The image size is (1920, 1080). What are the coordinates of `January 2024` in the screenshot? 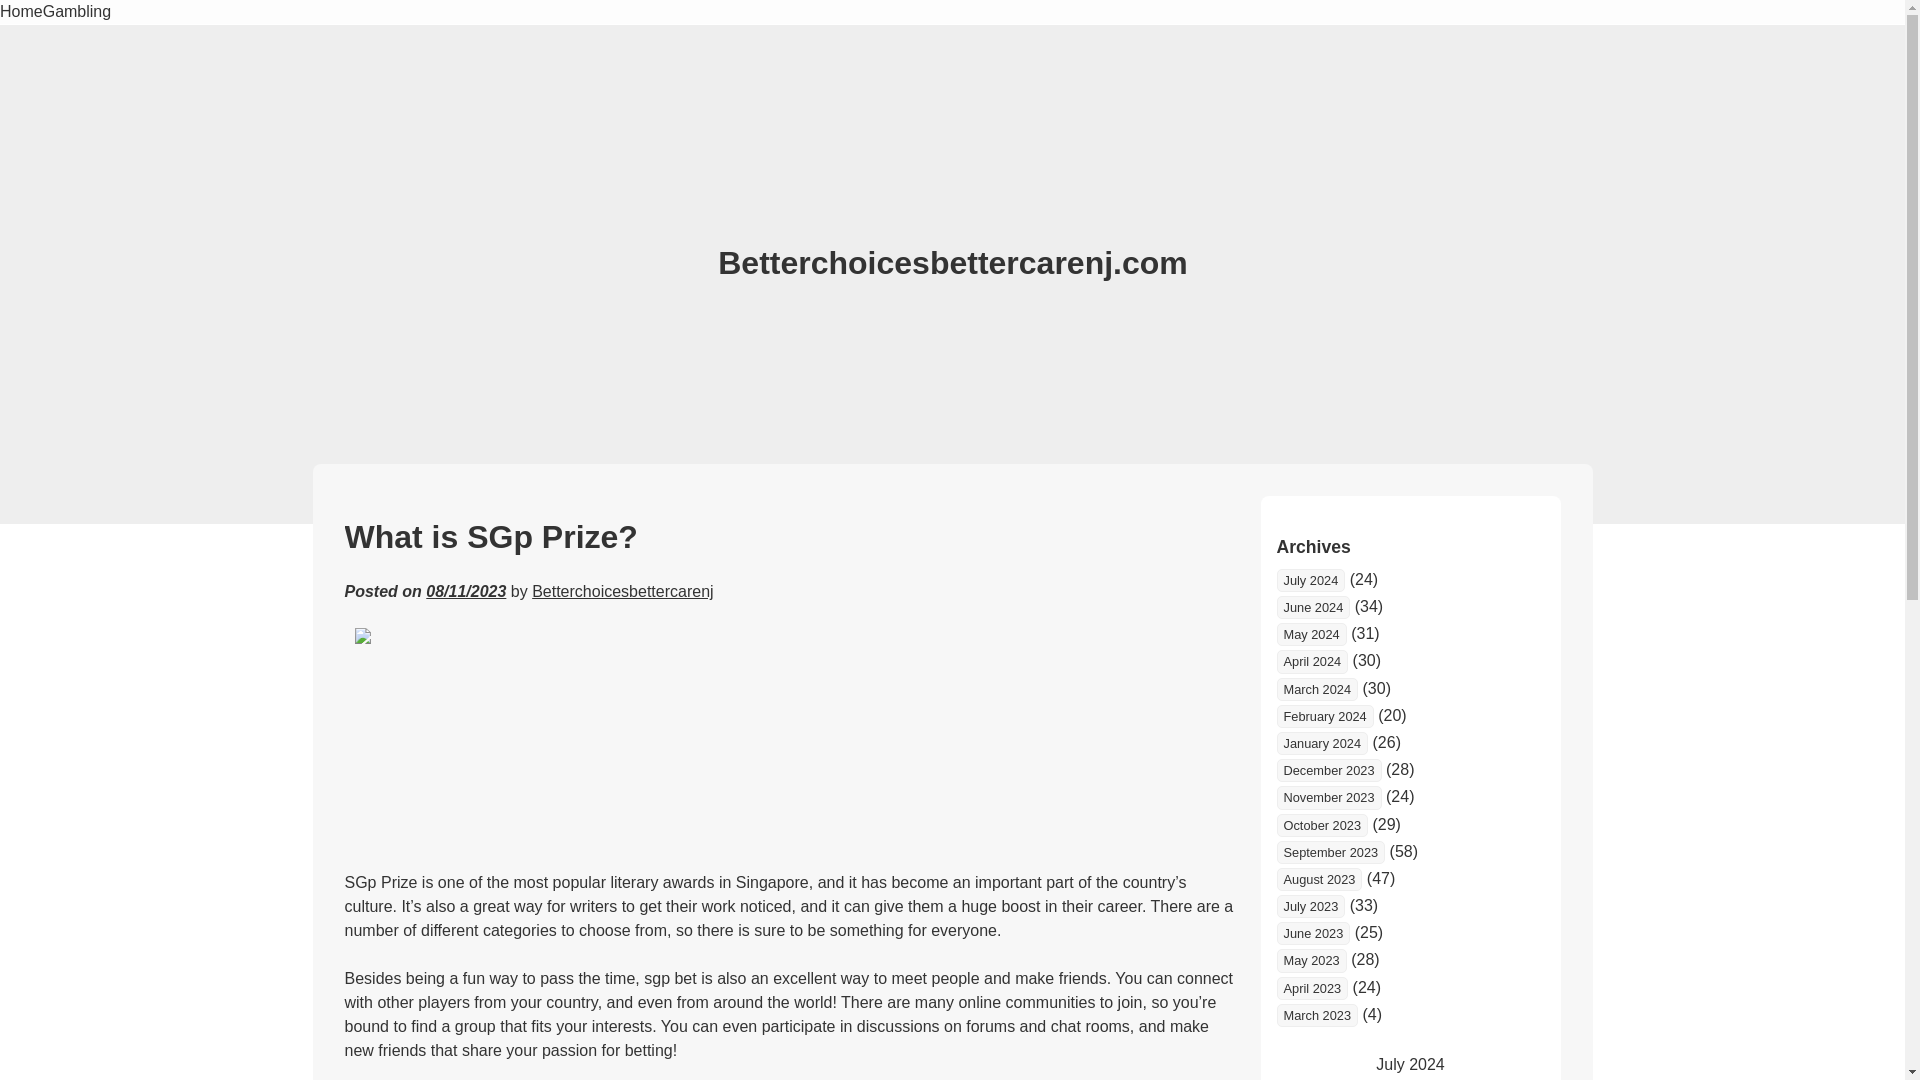 It's located at (1322, 743).